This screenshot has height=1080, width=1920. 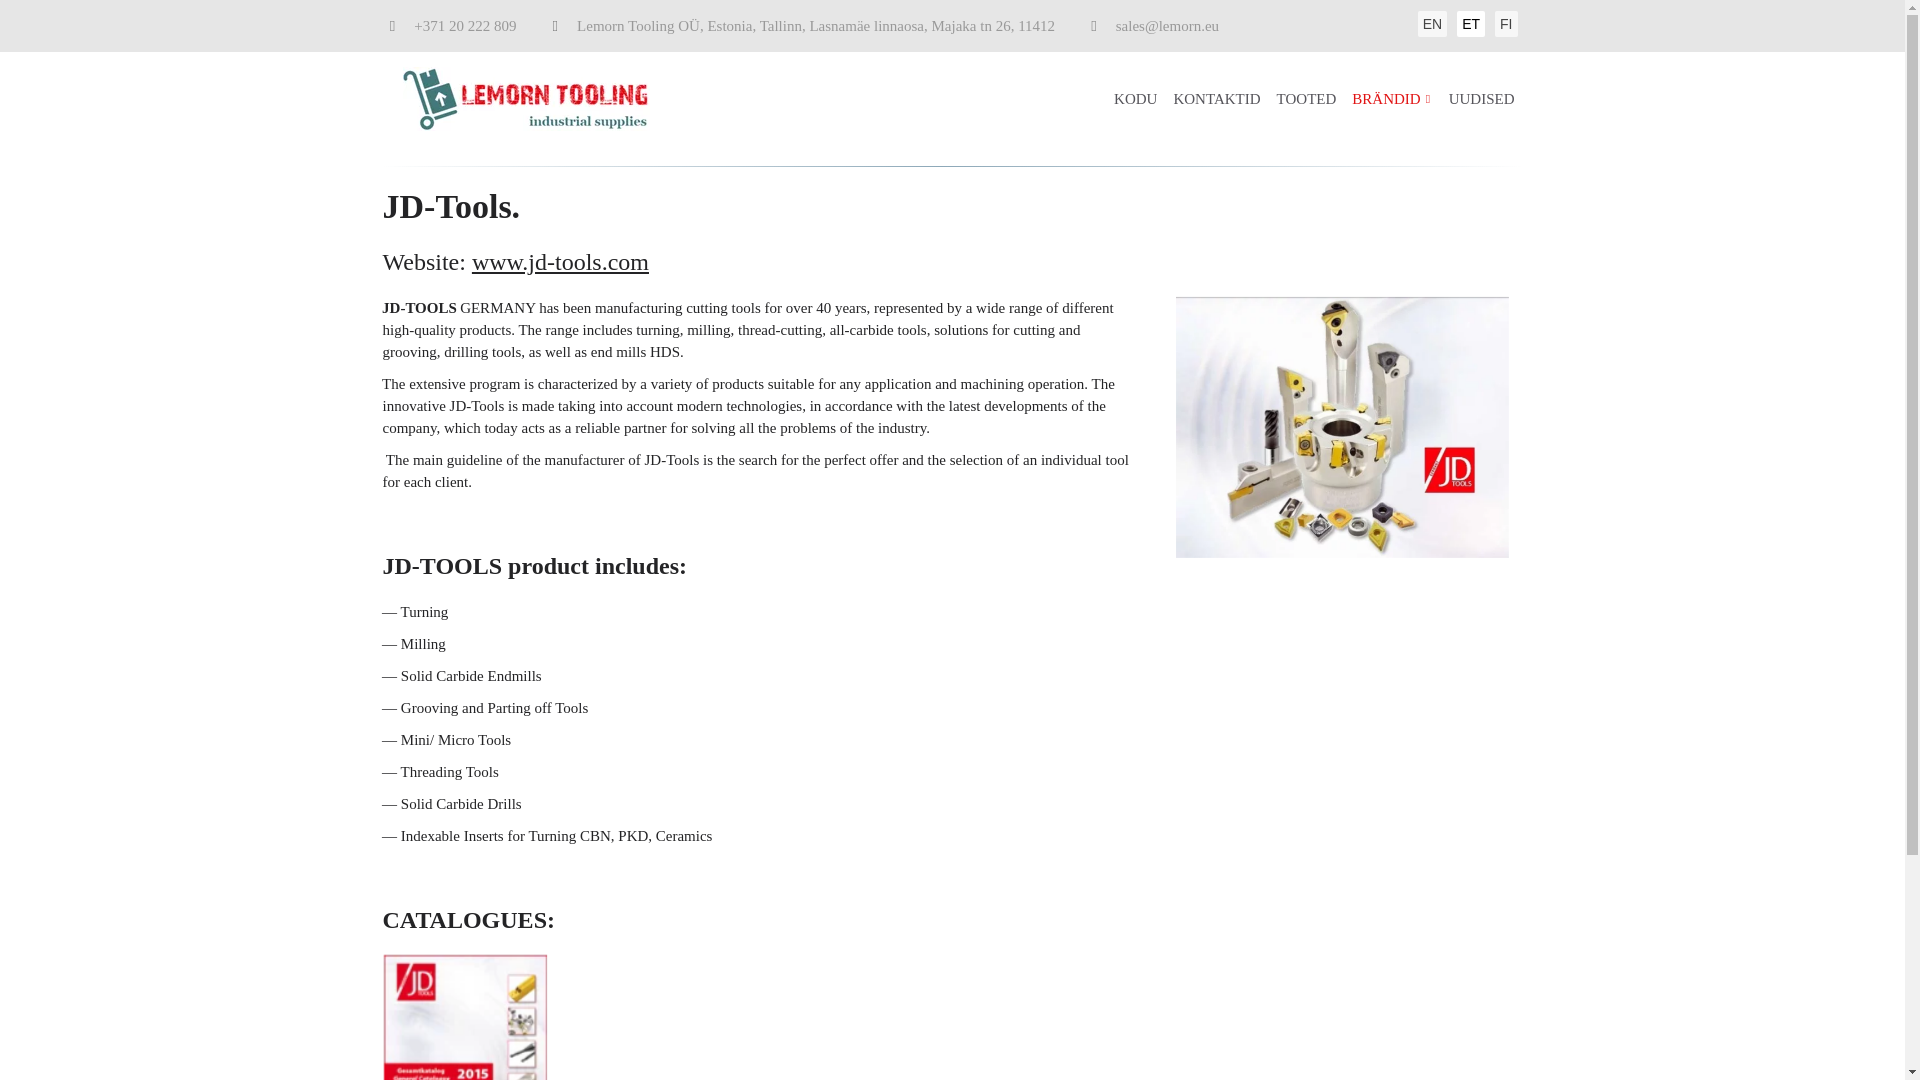 What do you see at coordinates (1306, 100) in the screenshot?
I see `TOOTED` at bounding box center [1306, 100].